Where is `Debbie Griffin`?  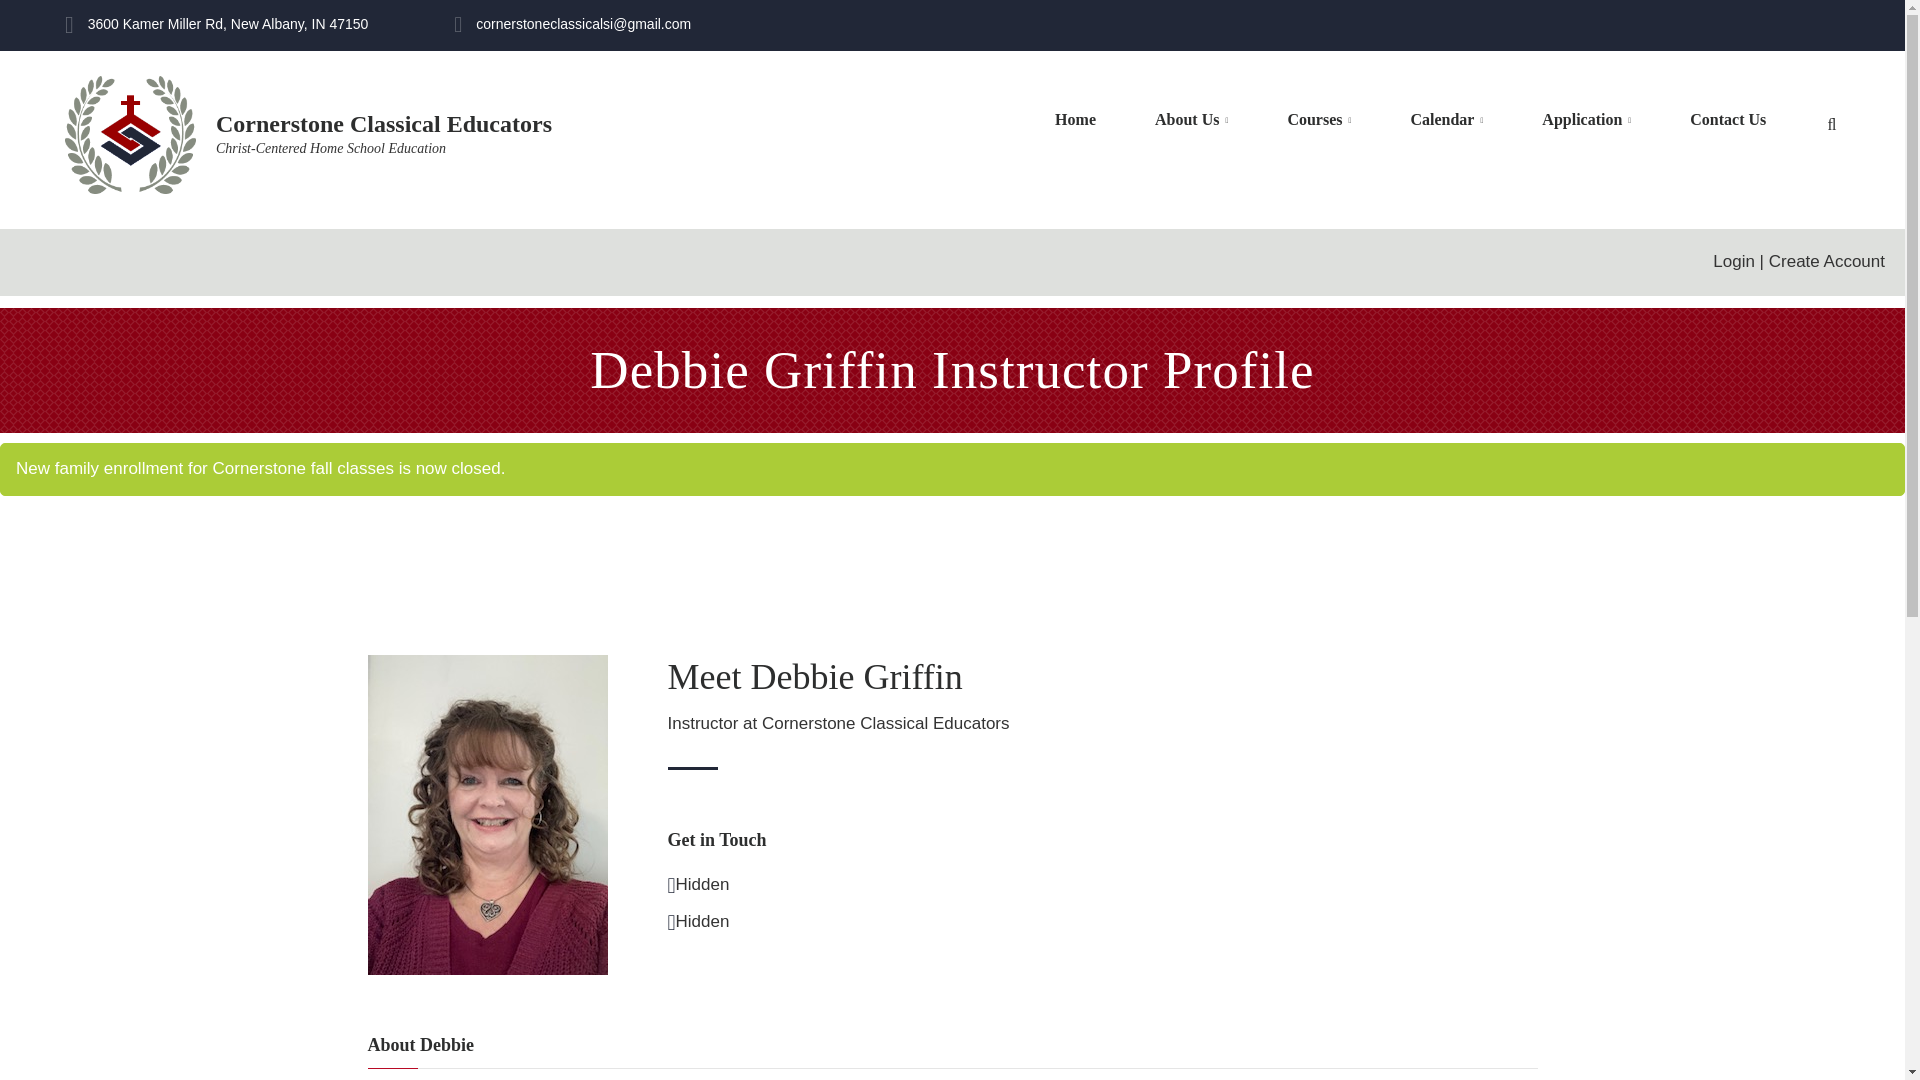
Debbie Griffin is located at coordinates (488, 814).